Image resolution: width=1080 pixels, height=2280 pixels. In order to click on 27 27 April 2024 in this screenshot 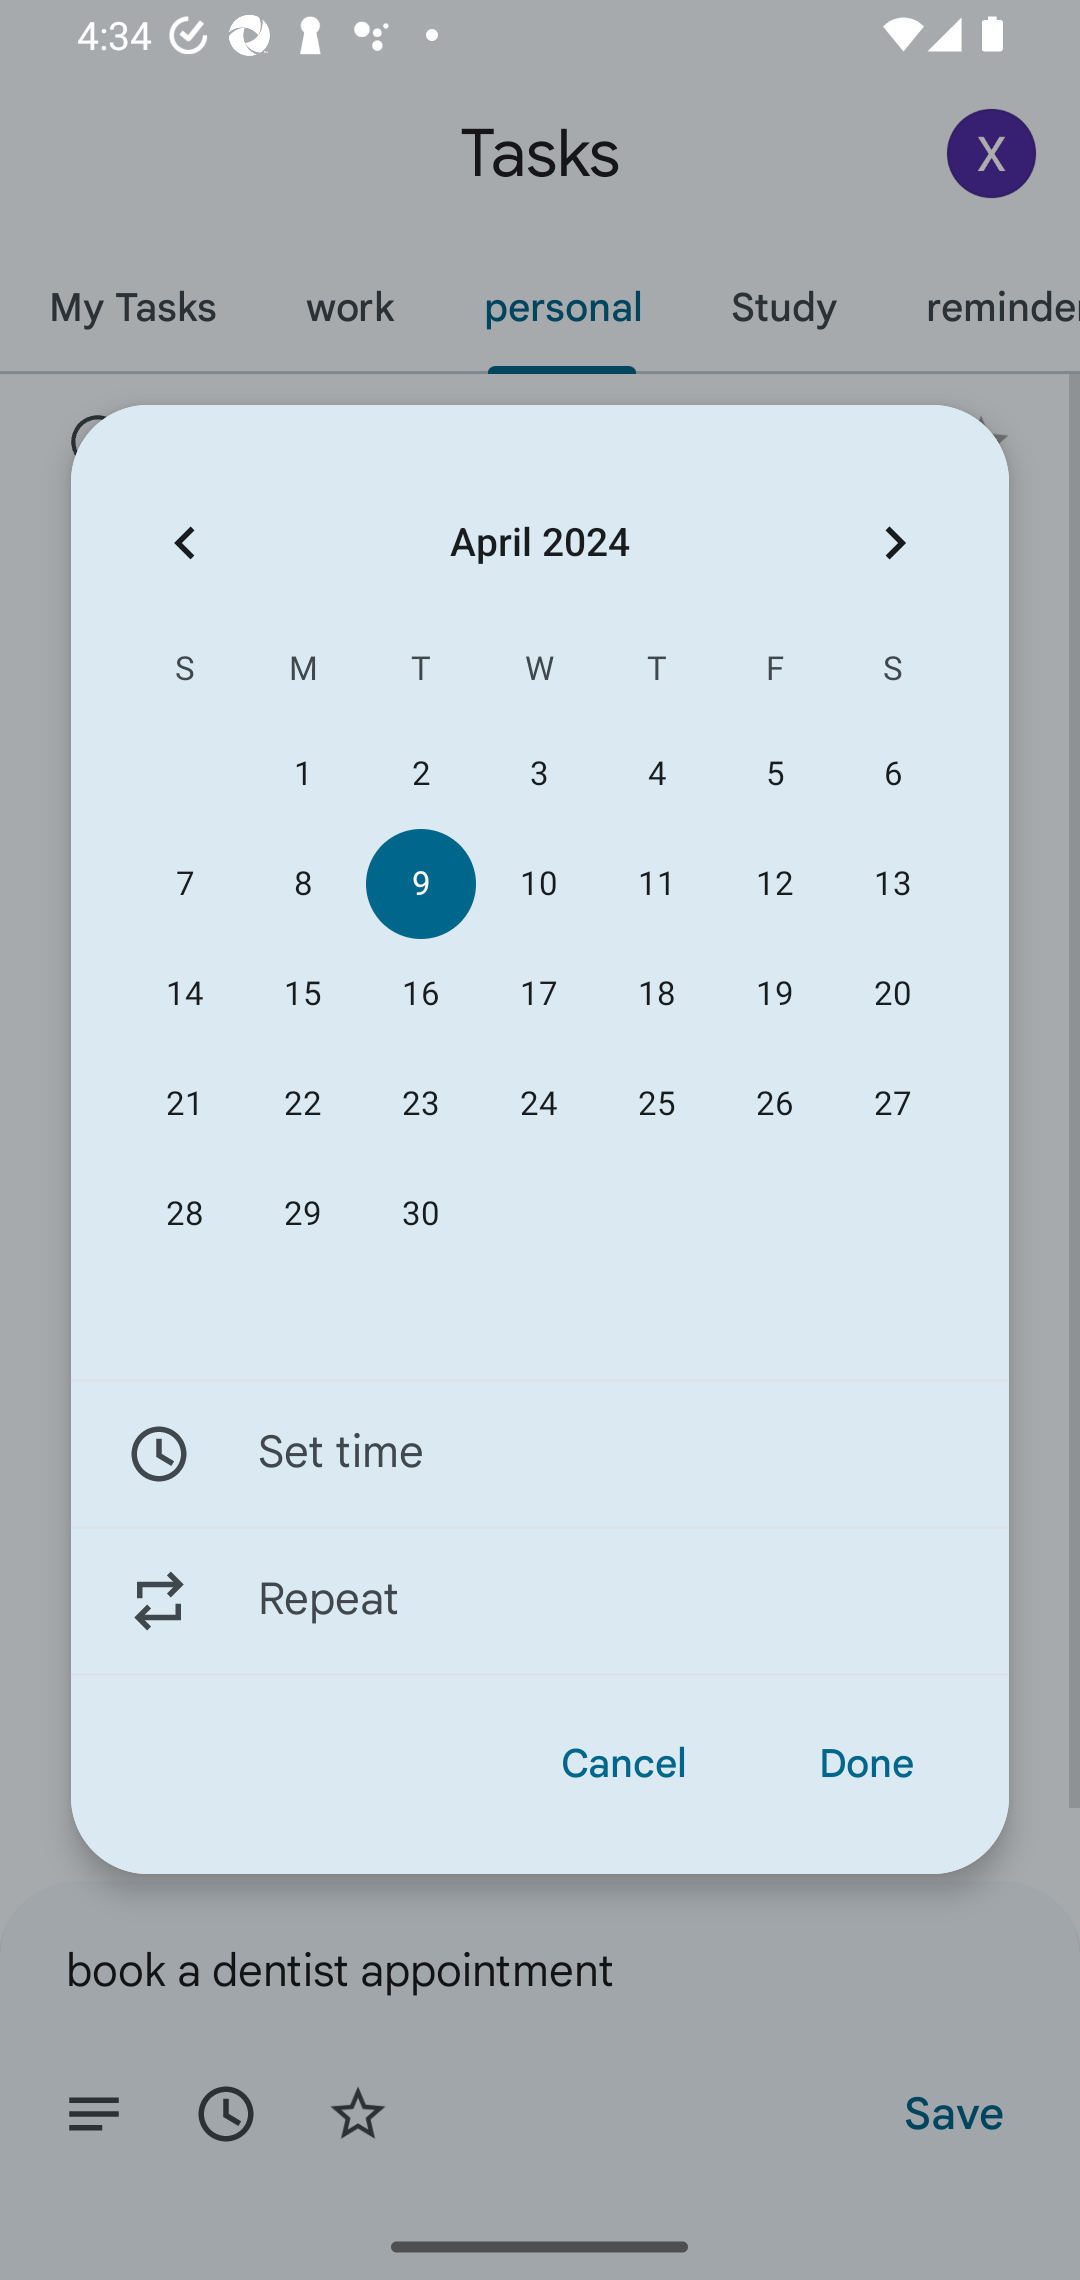, I will do `click(892, 1103)`.